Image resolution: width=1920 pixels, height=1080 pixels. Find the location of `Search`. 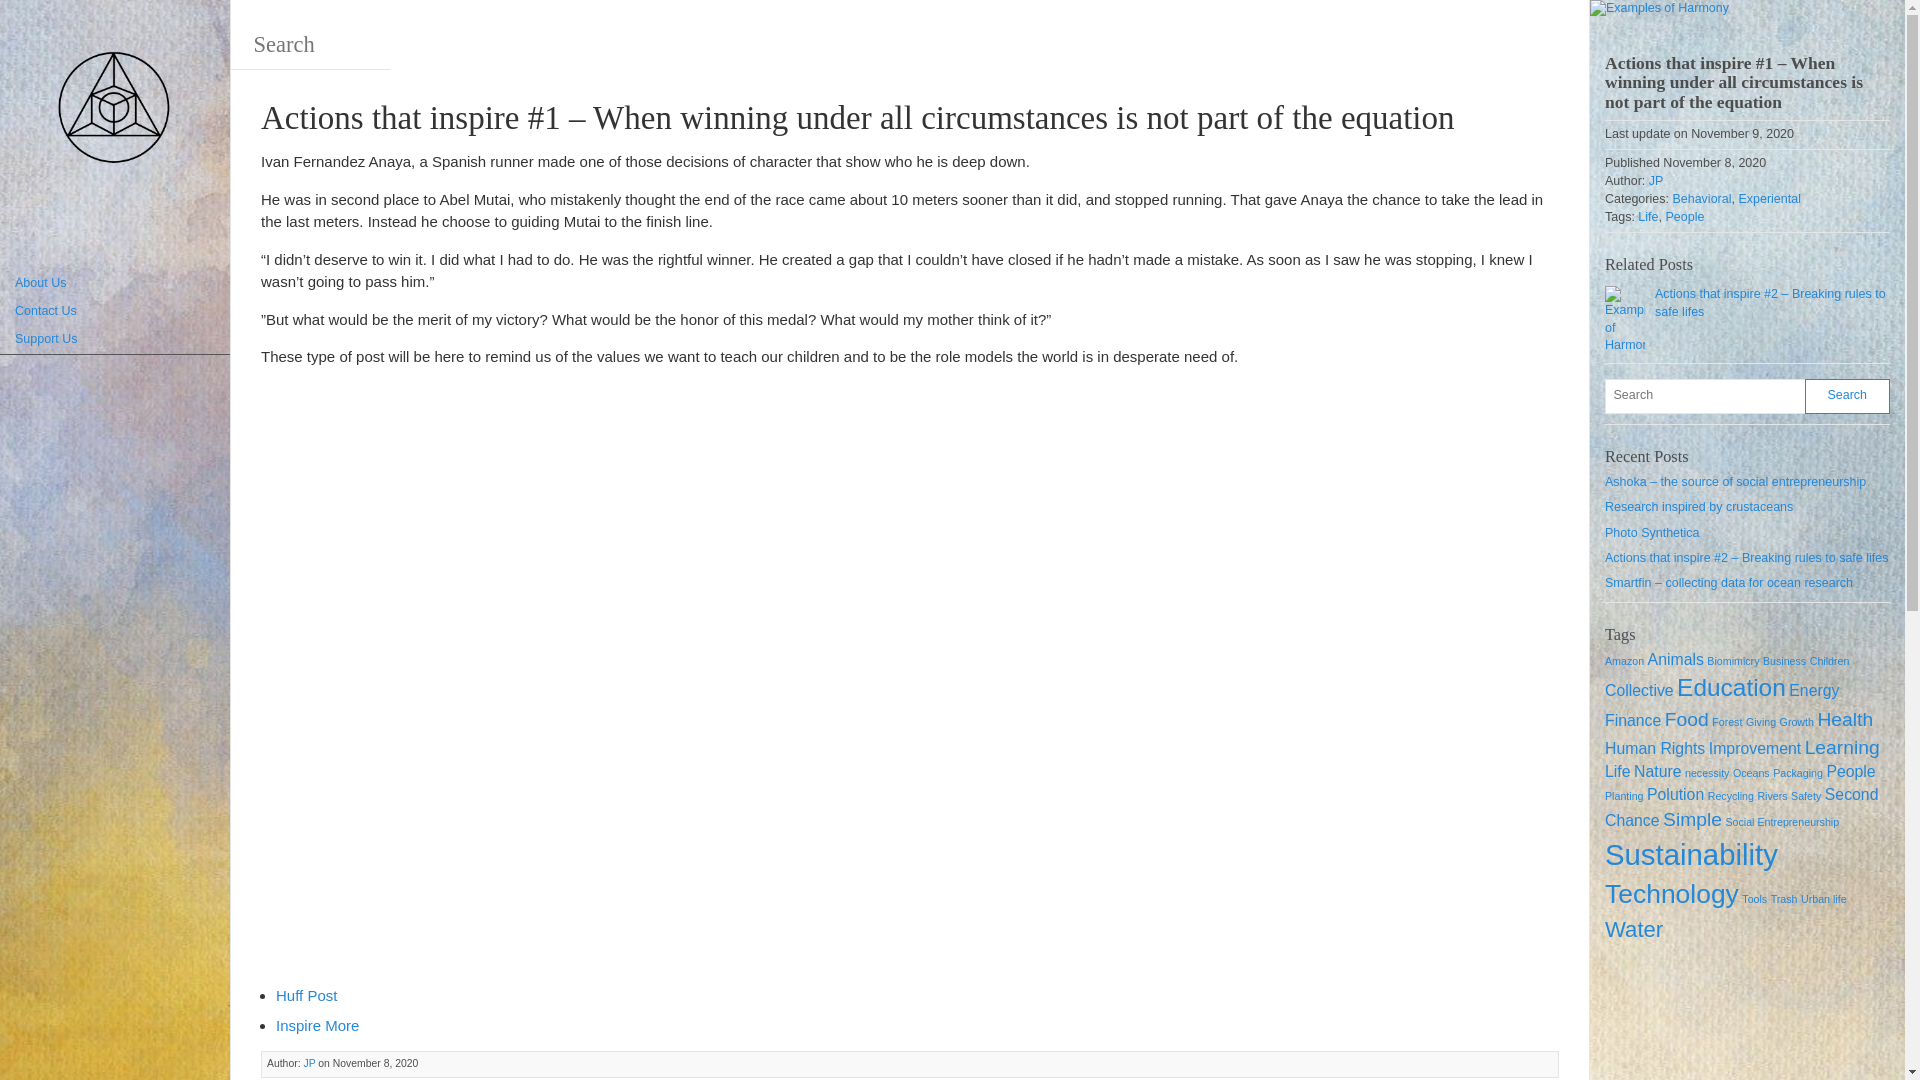

Search is located at coordinates (310, 45).